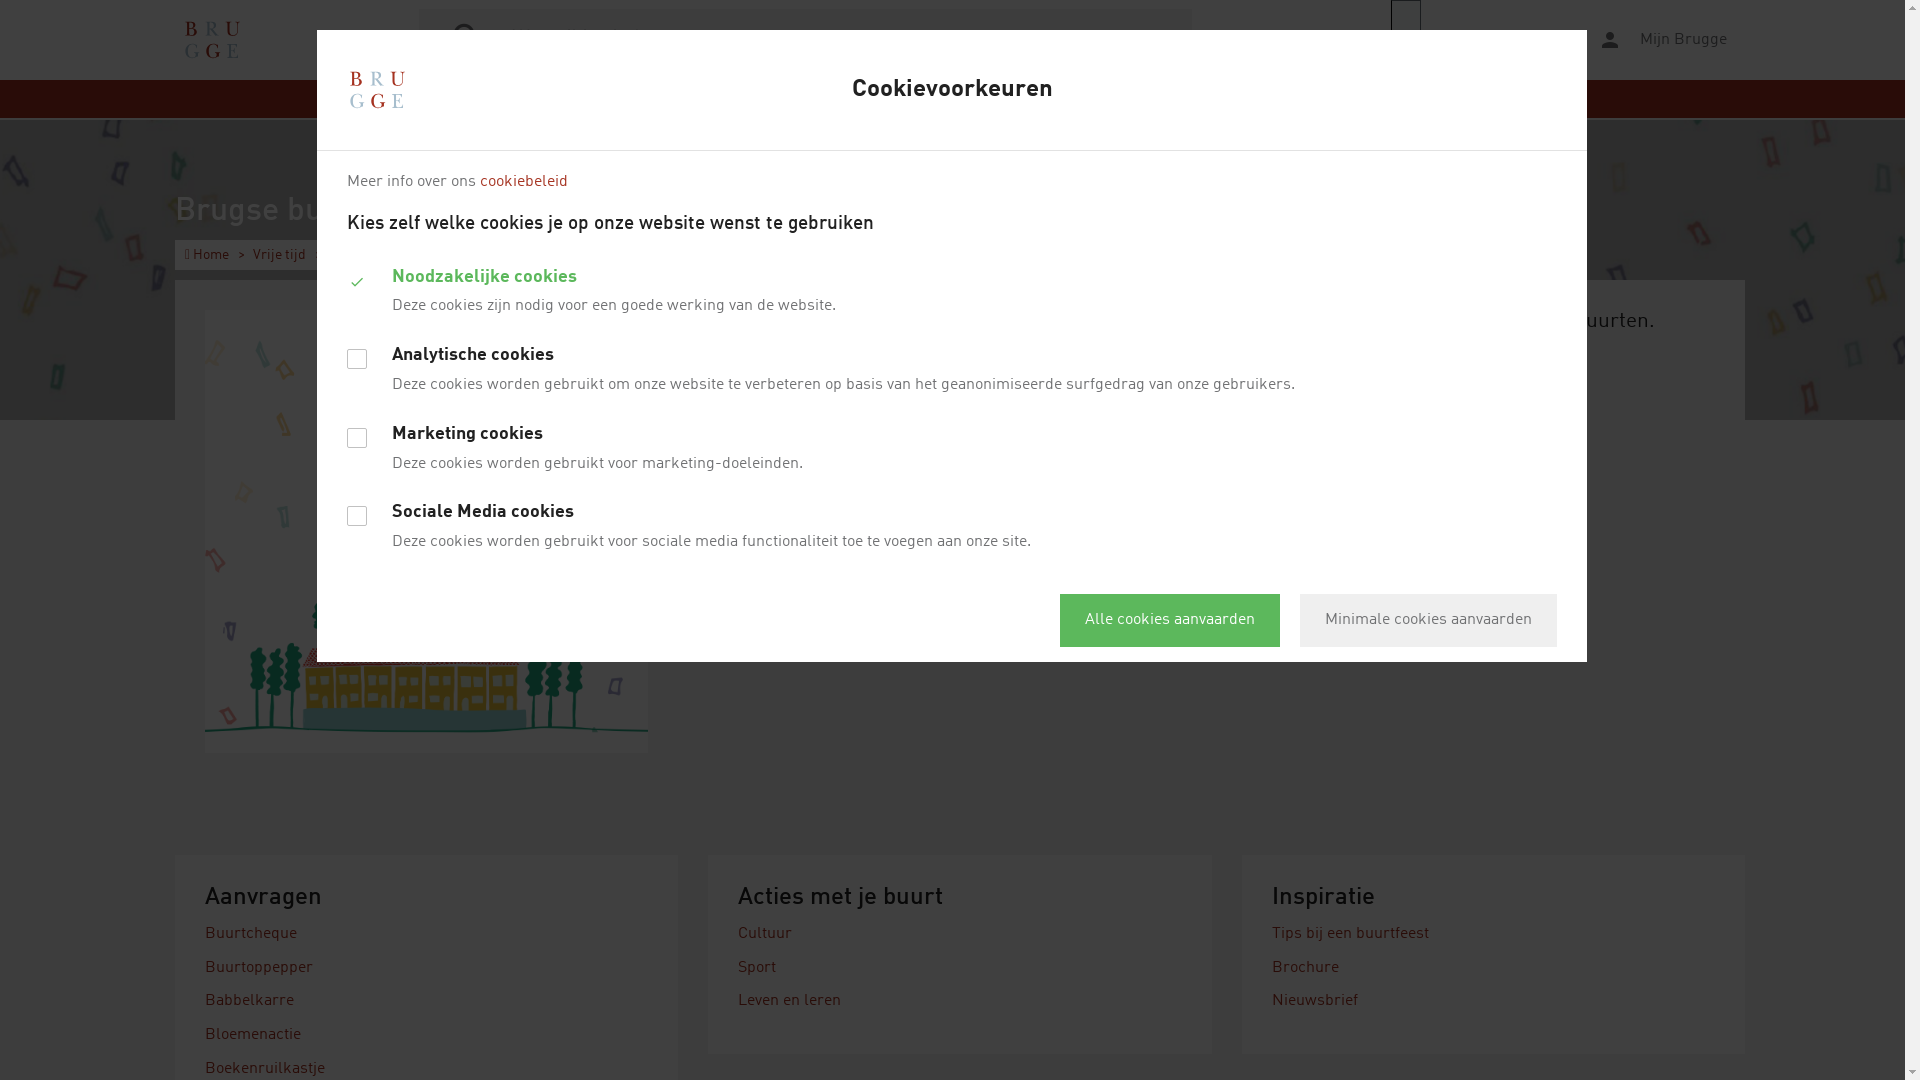  I want to click on Ga naar de startpagina, so click(212, 40).